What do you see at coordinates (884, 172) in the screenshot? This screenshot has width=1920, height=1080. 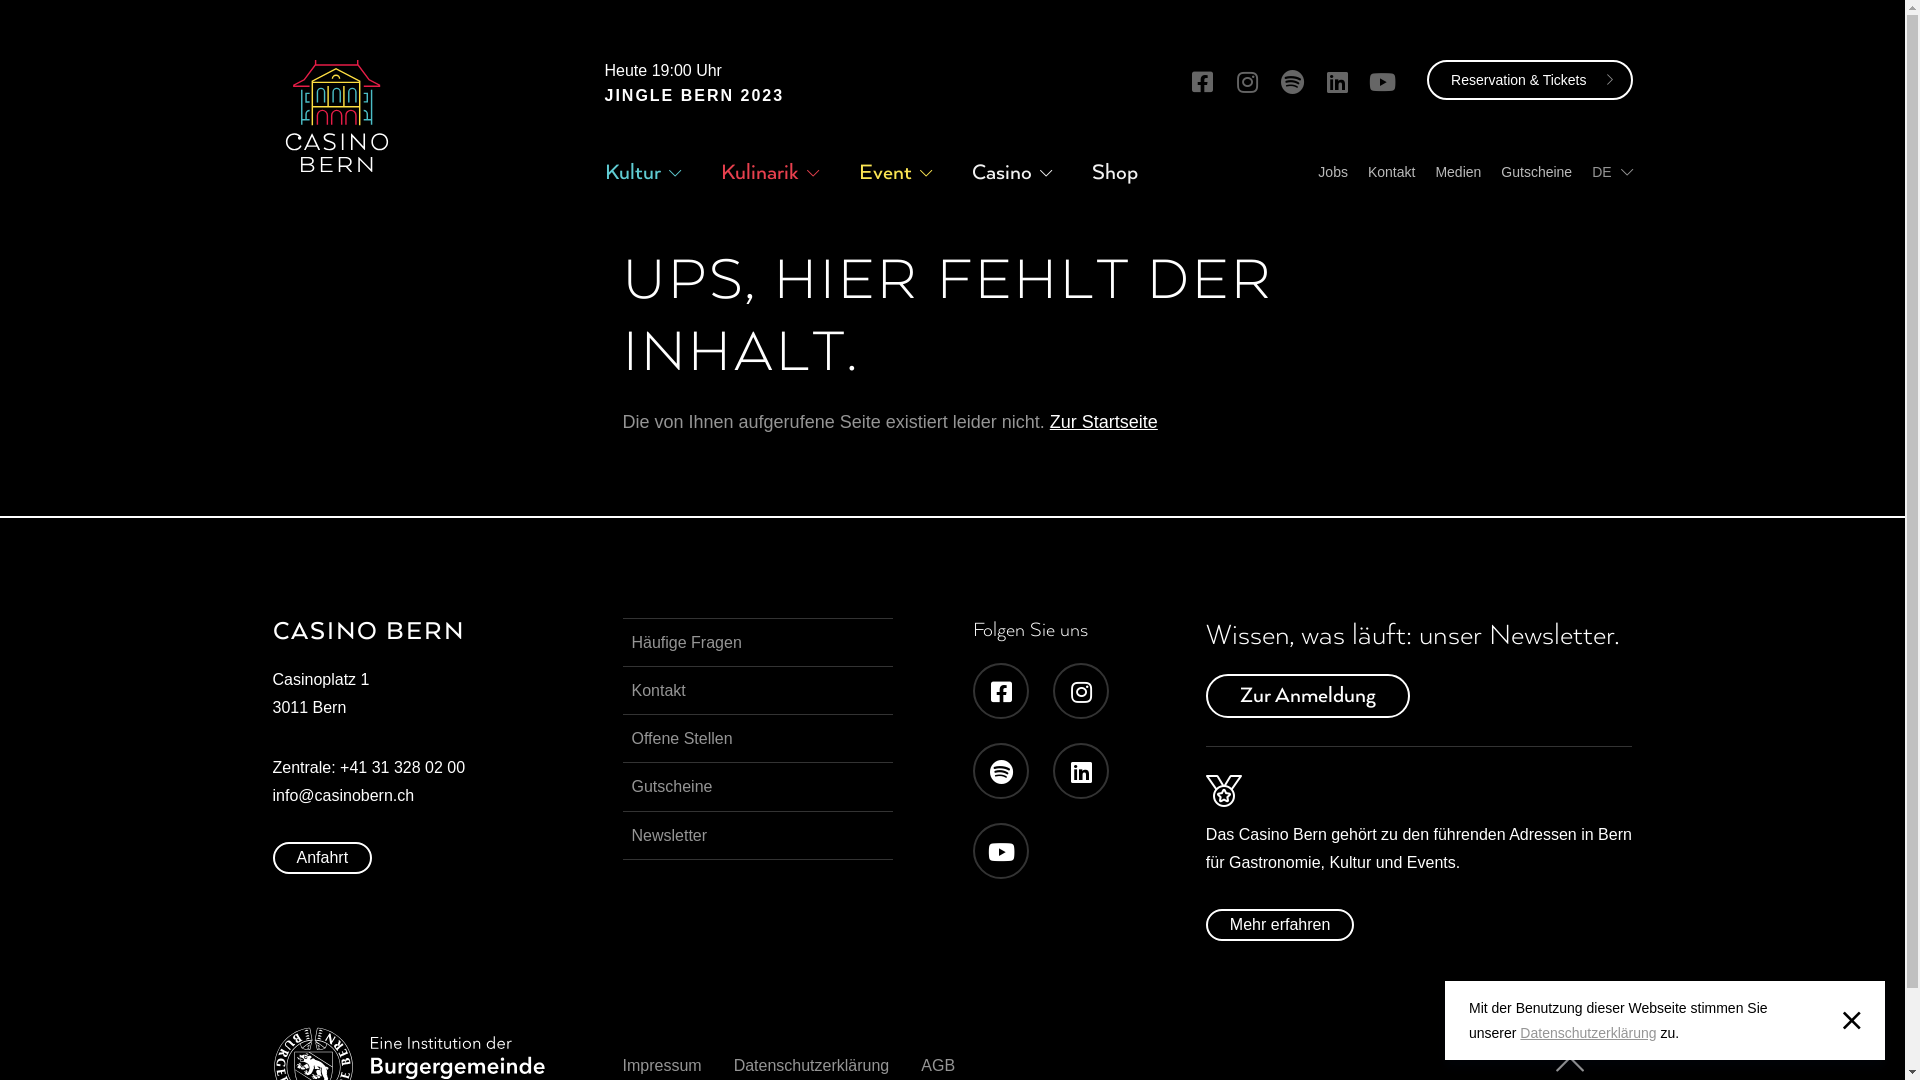 I see `Event` at bounding box center [884, 172].